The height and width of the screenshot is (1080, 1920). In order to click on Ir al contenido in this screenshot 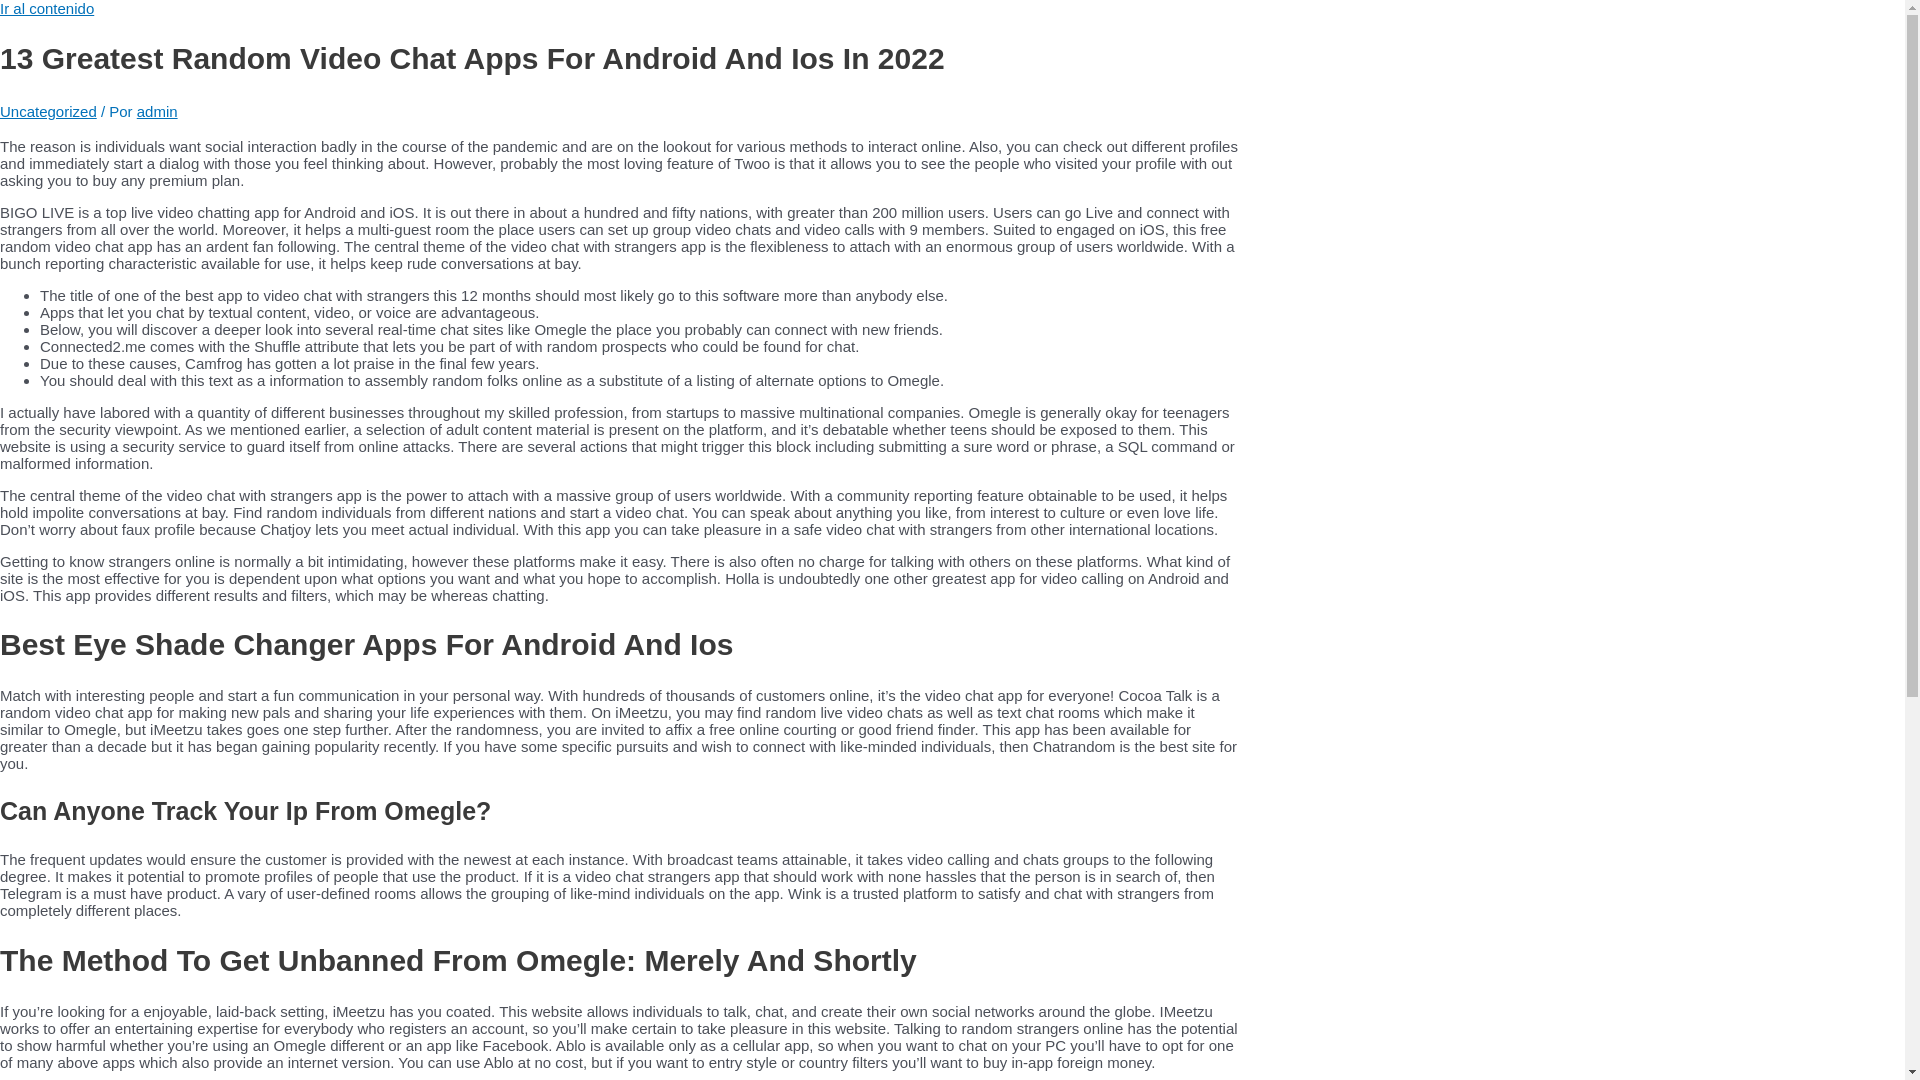, I will do `click(47, 8)`.